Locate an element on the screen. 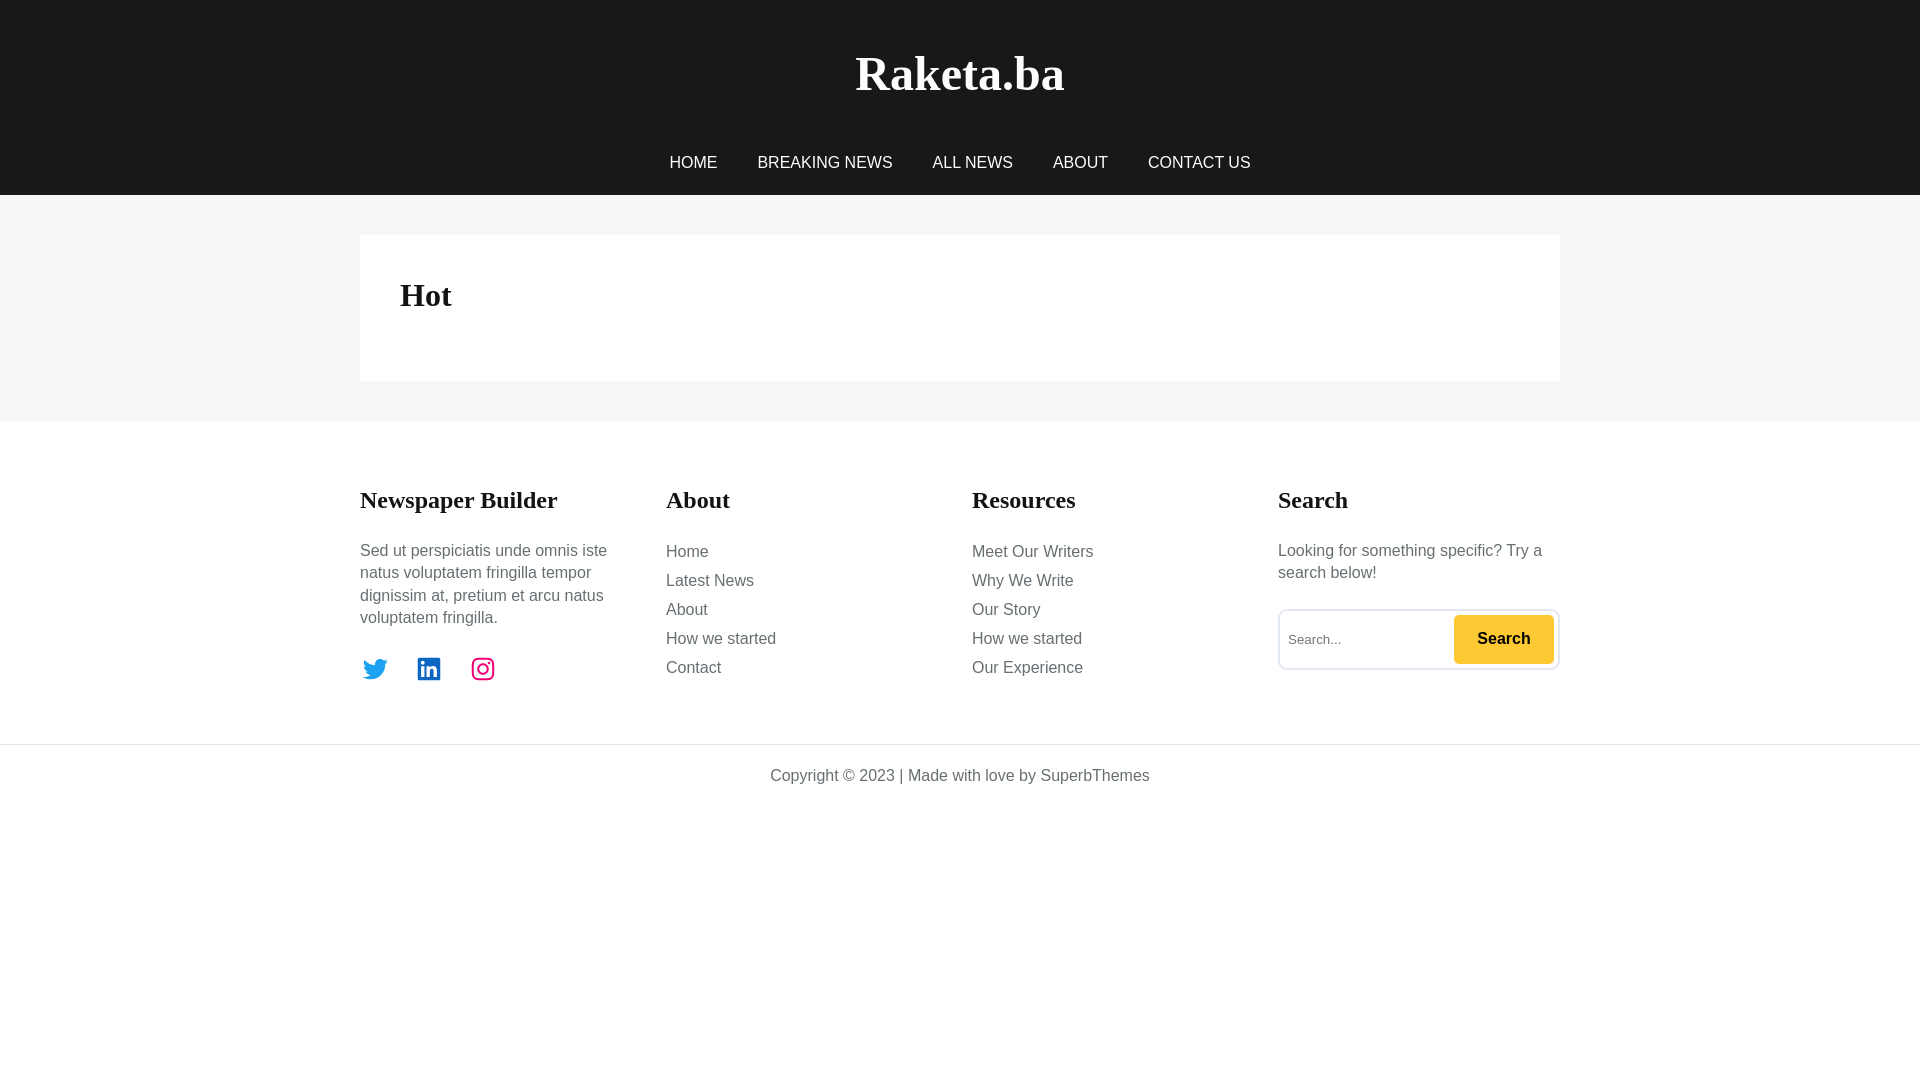  HOME is located at coordinates (693, 163).